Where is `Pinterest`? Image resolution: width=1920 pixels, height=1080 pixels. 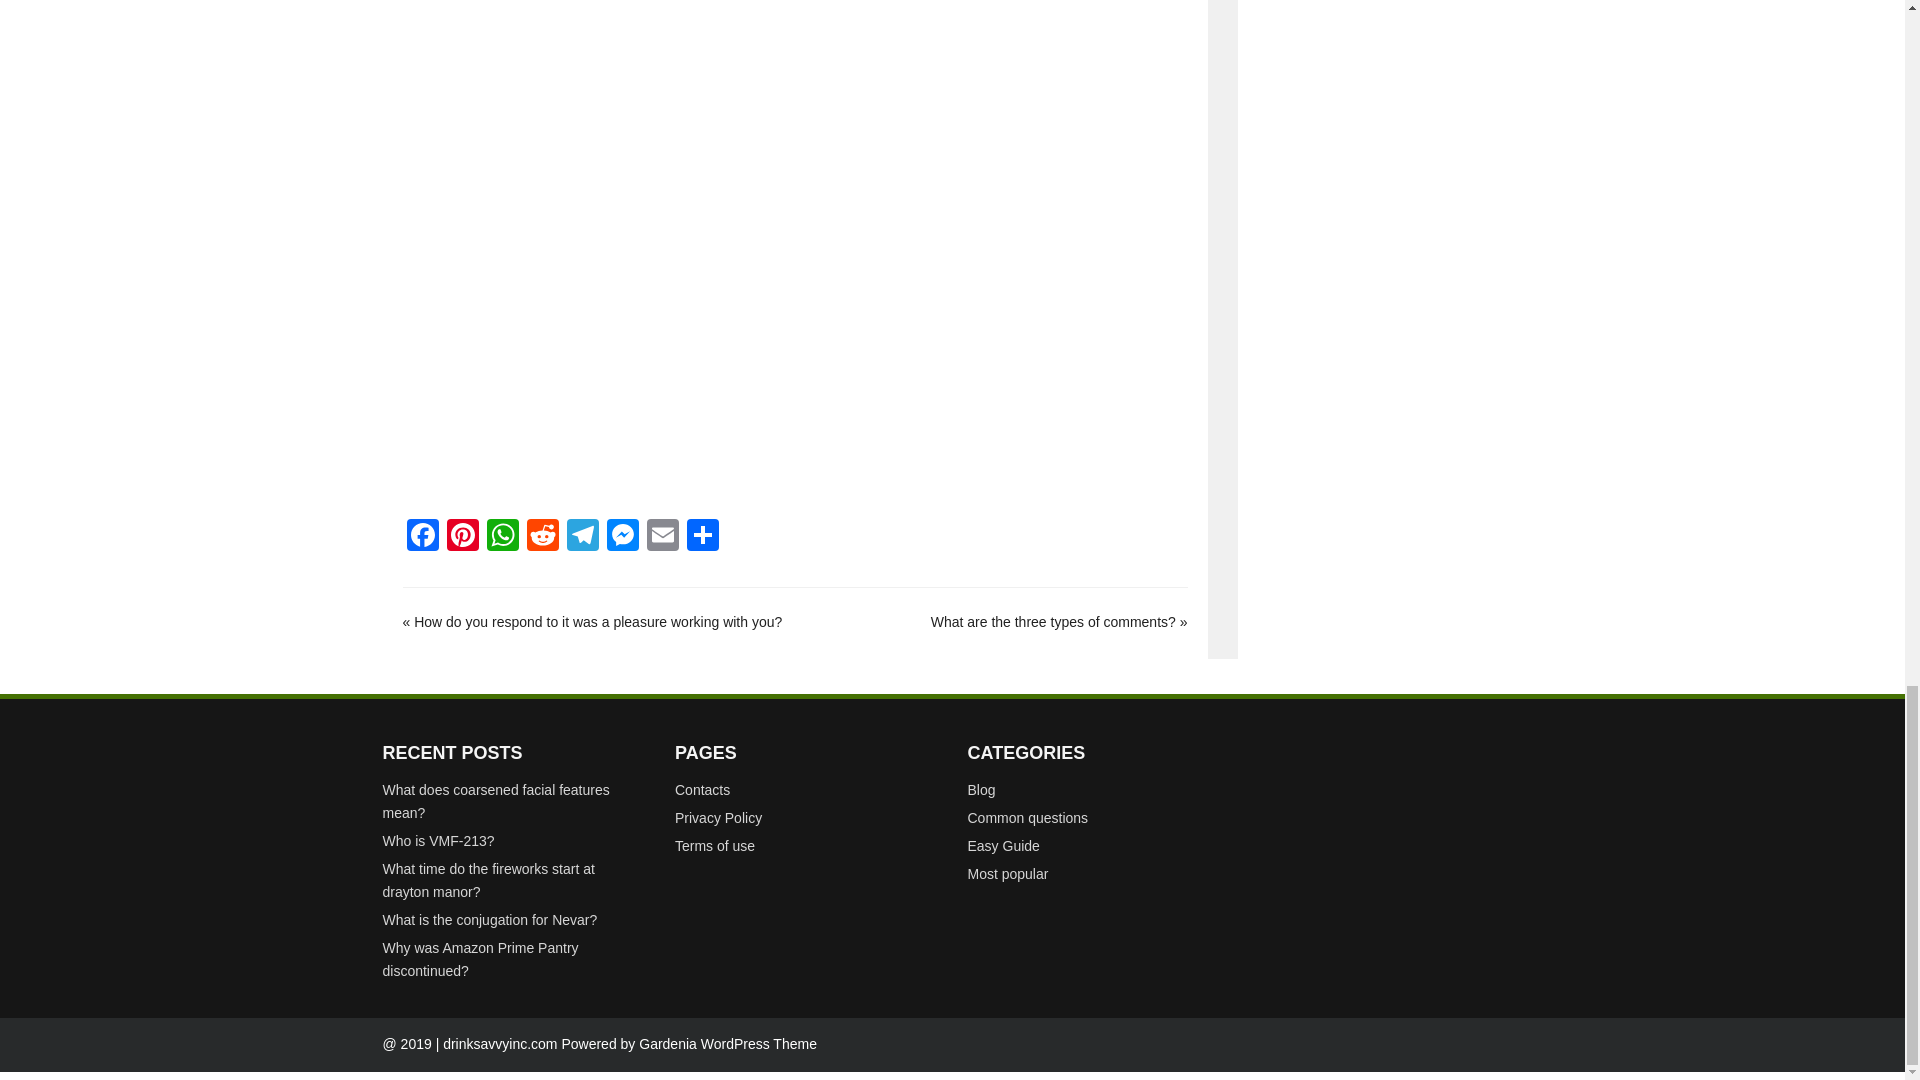 Pinterest is located at coordinates (461, 538).